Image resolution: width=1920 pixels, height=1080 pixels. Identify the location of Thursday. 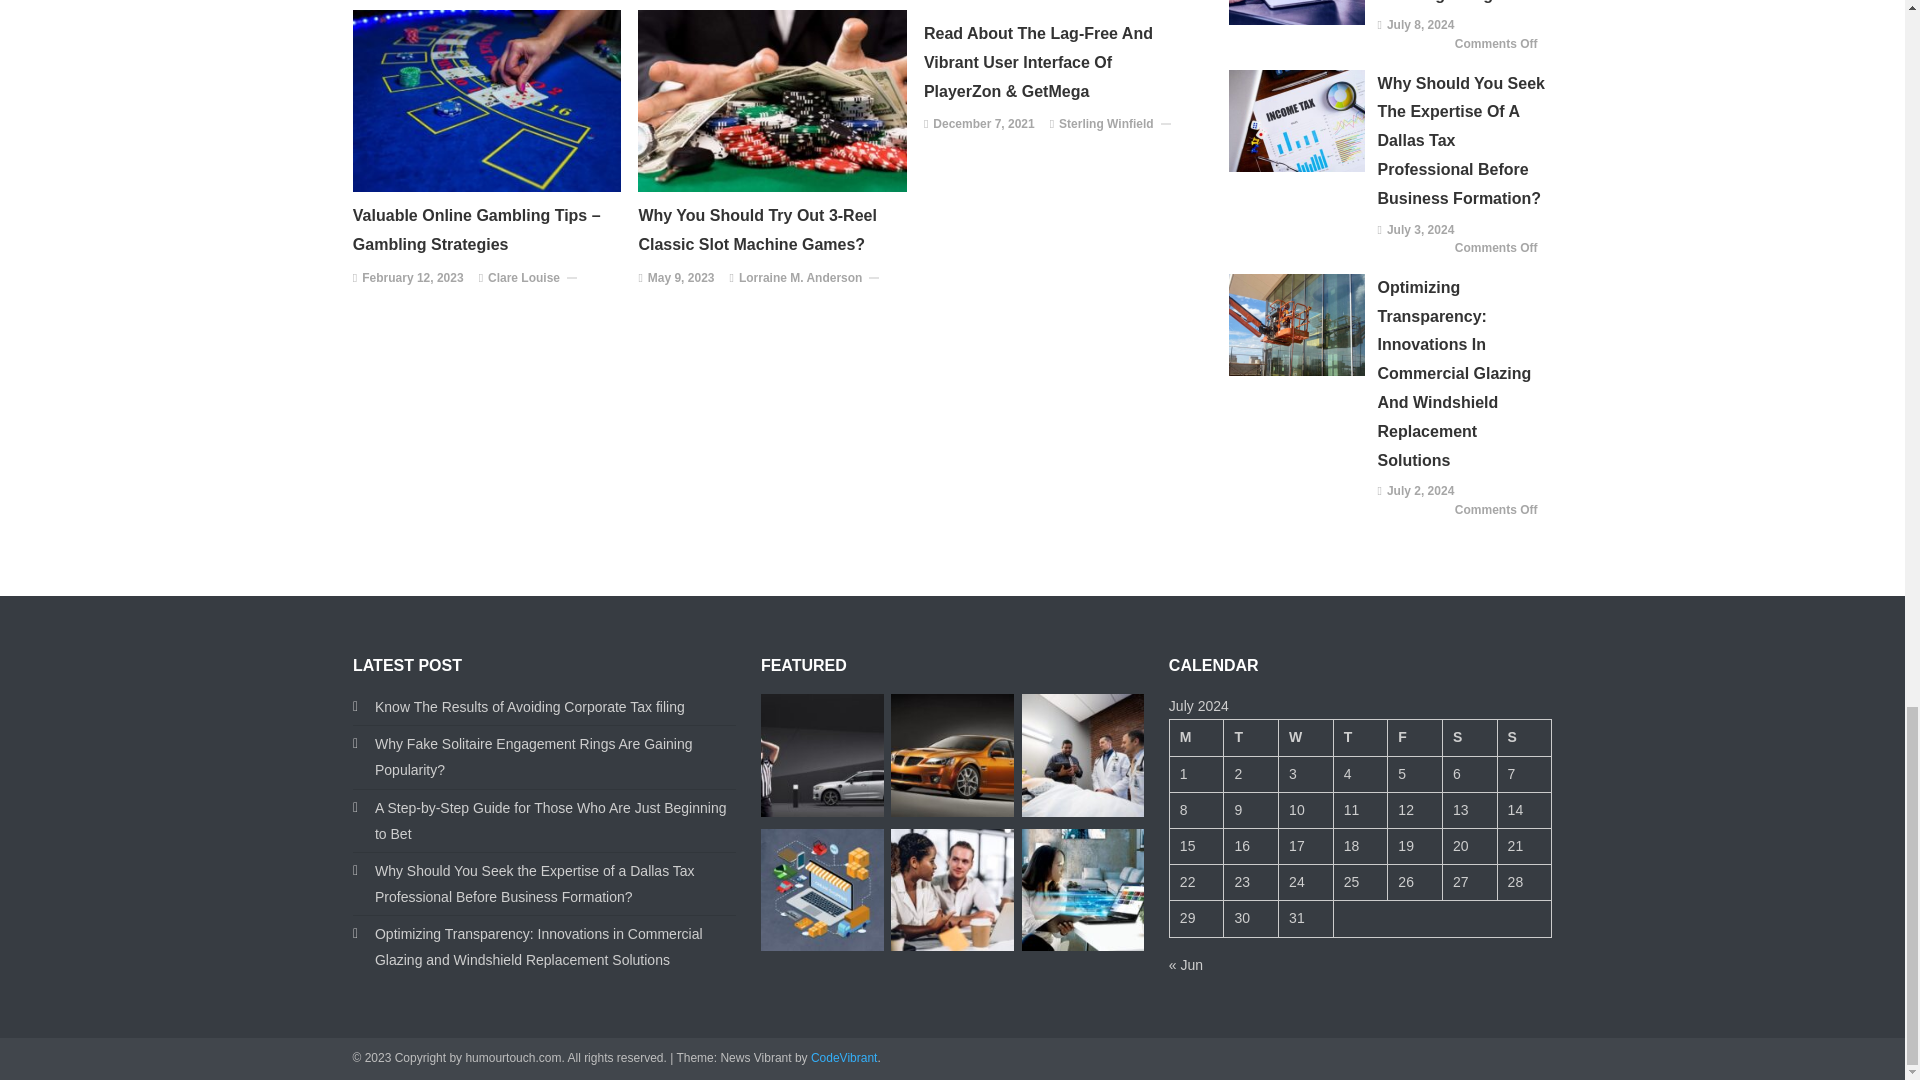
(1360, 738).